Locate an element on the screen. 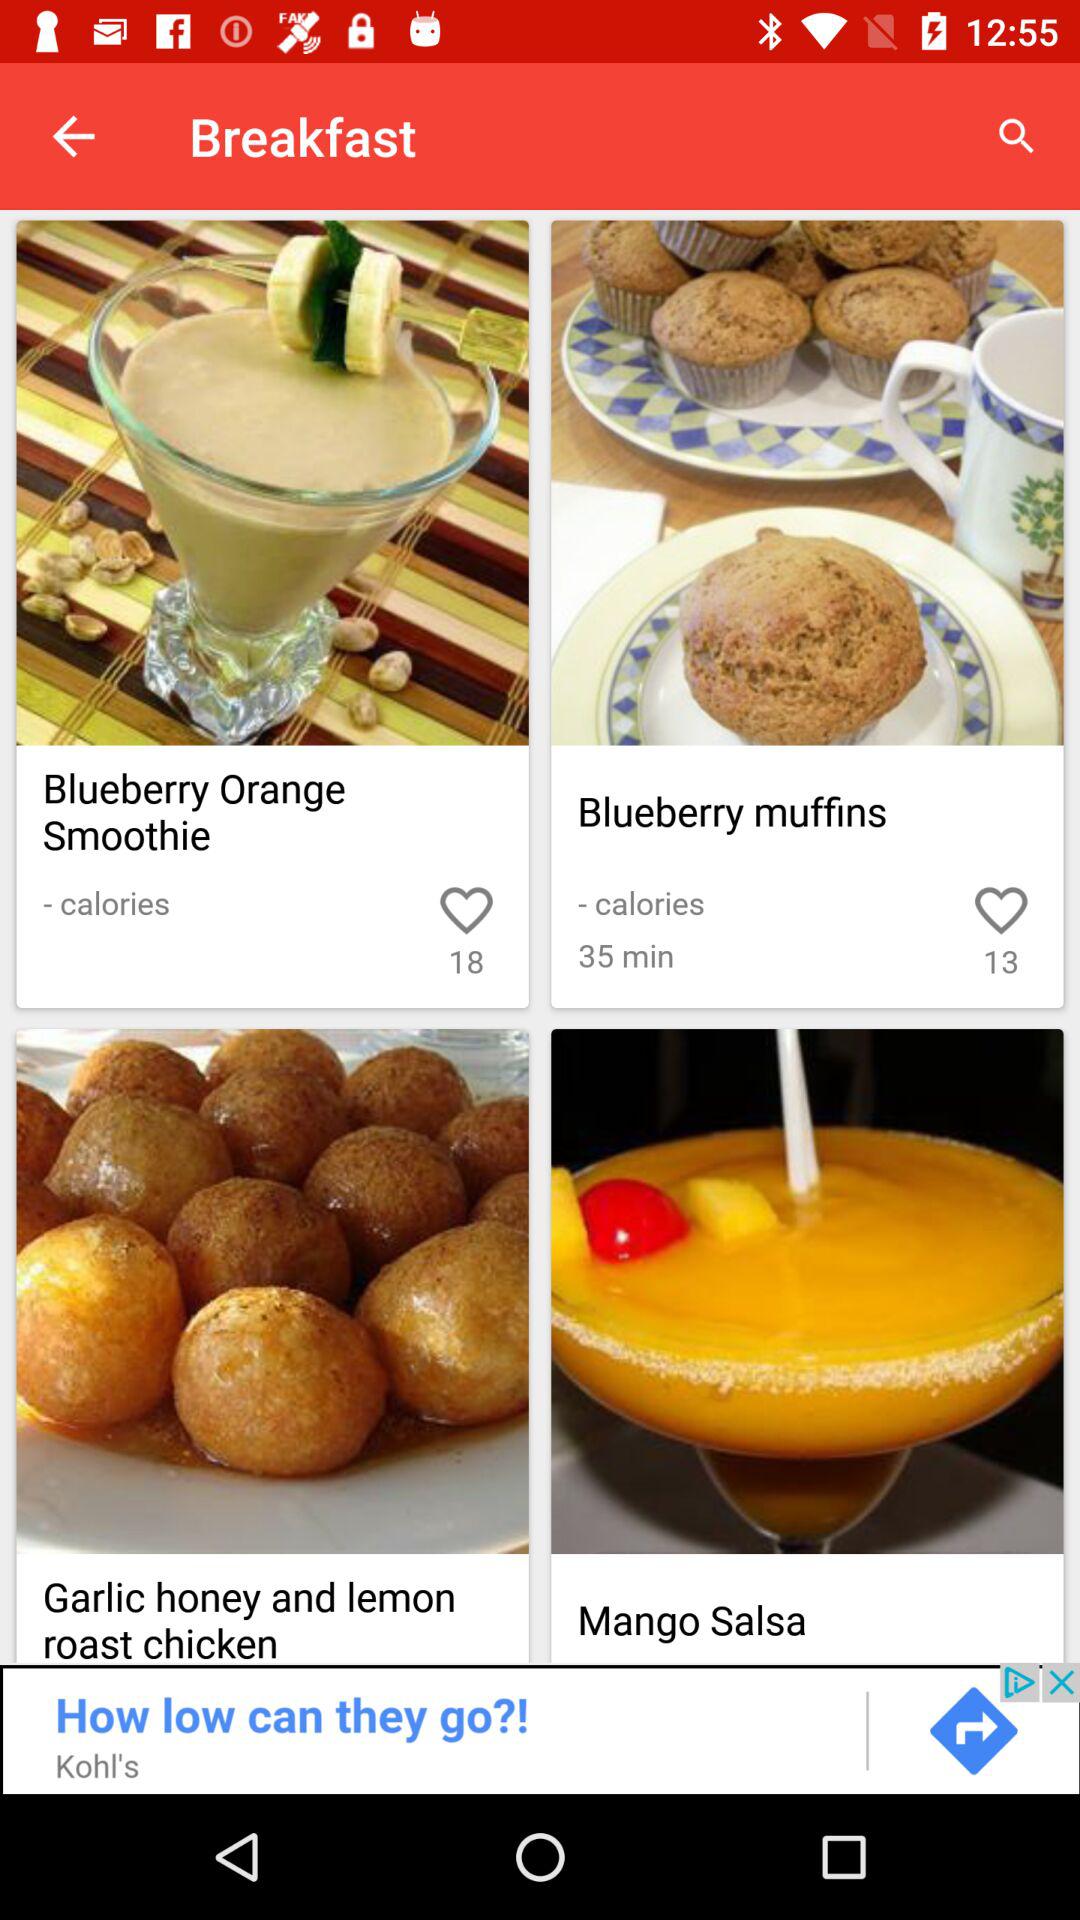 The image size is (1080, 1920). select recipe is located at coordinates (807, 1292).